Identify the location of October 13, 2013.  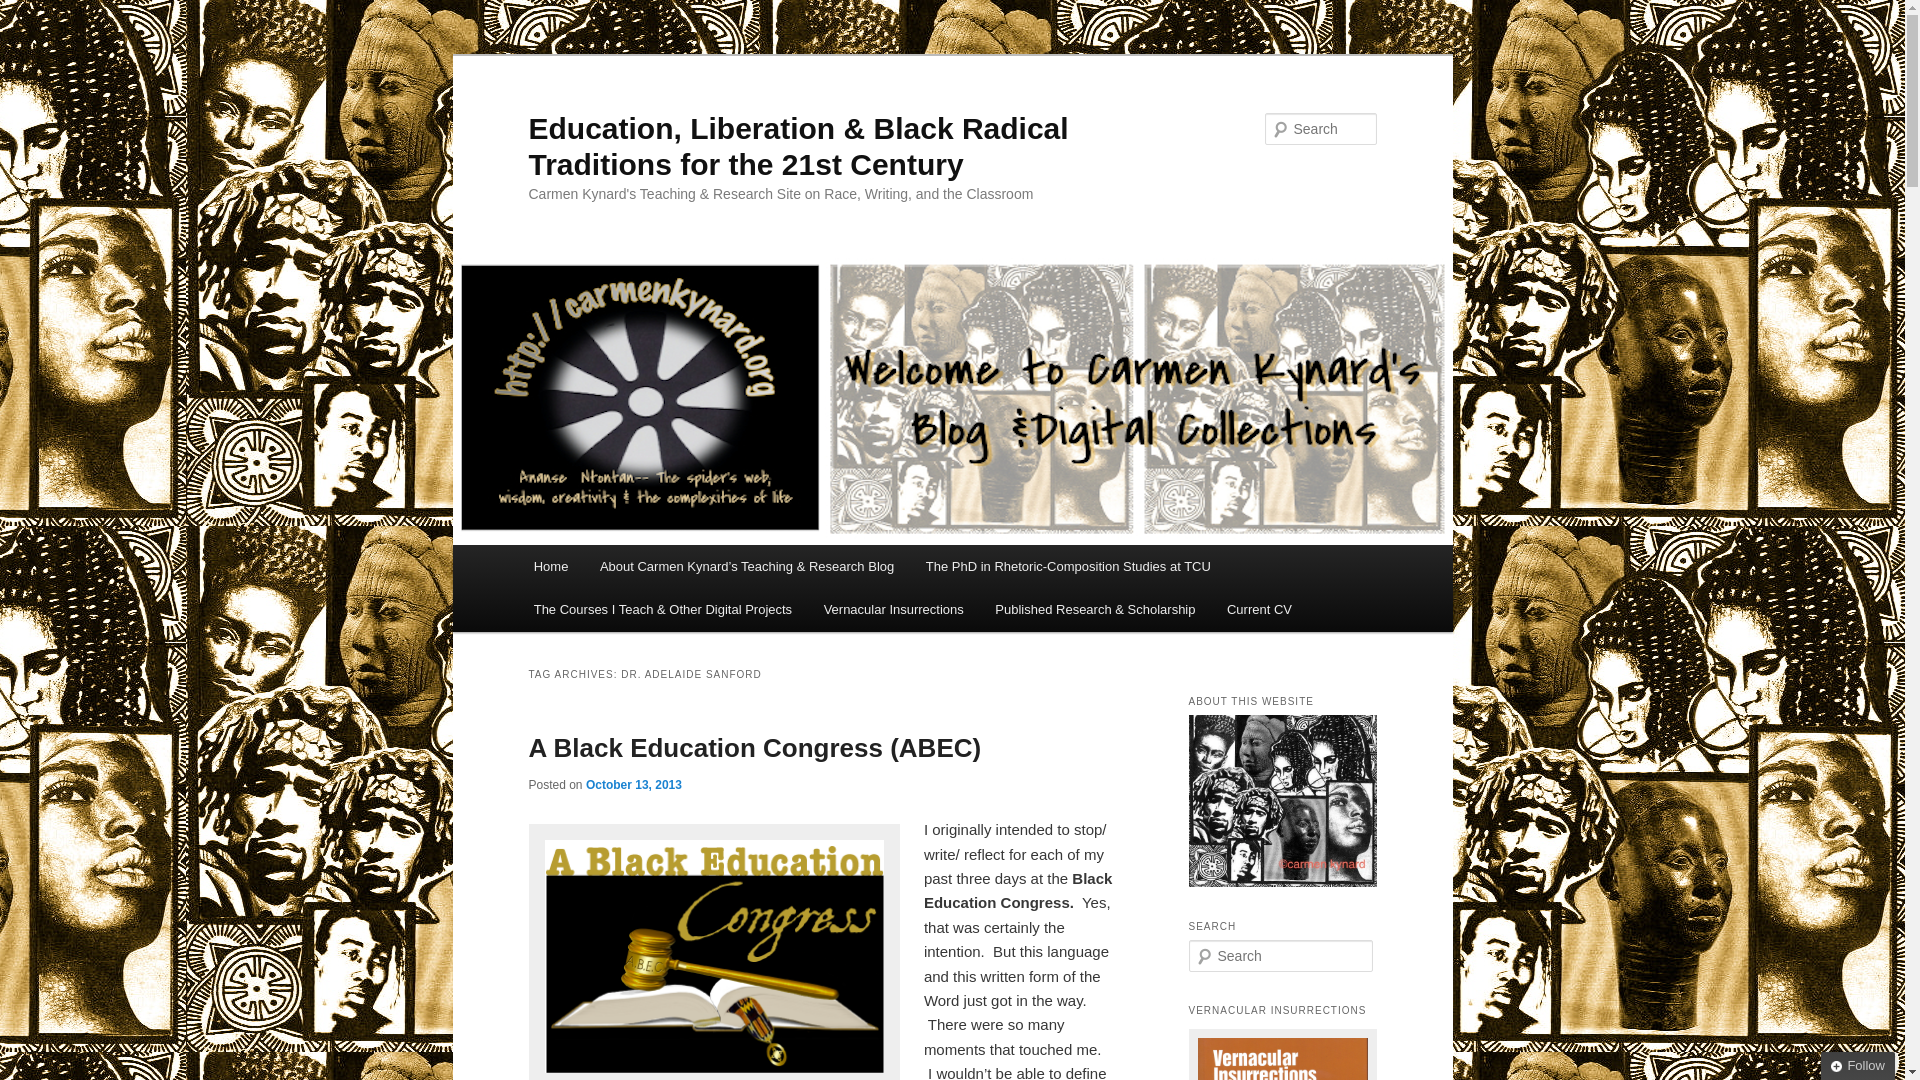
(633, 784).